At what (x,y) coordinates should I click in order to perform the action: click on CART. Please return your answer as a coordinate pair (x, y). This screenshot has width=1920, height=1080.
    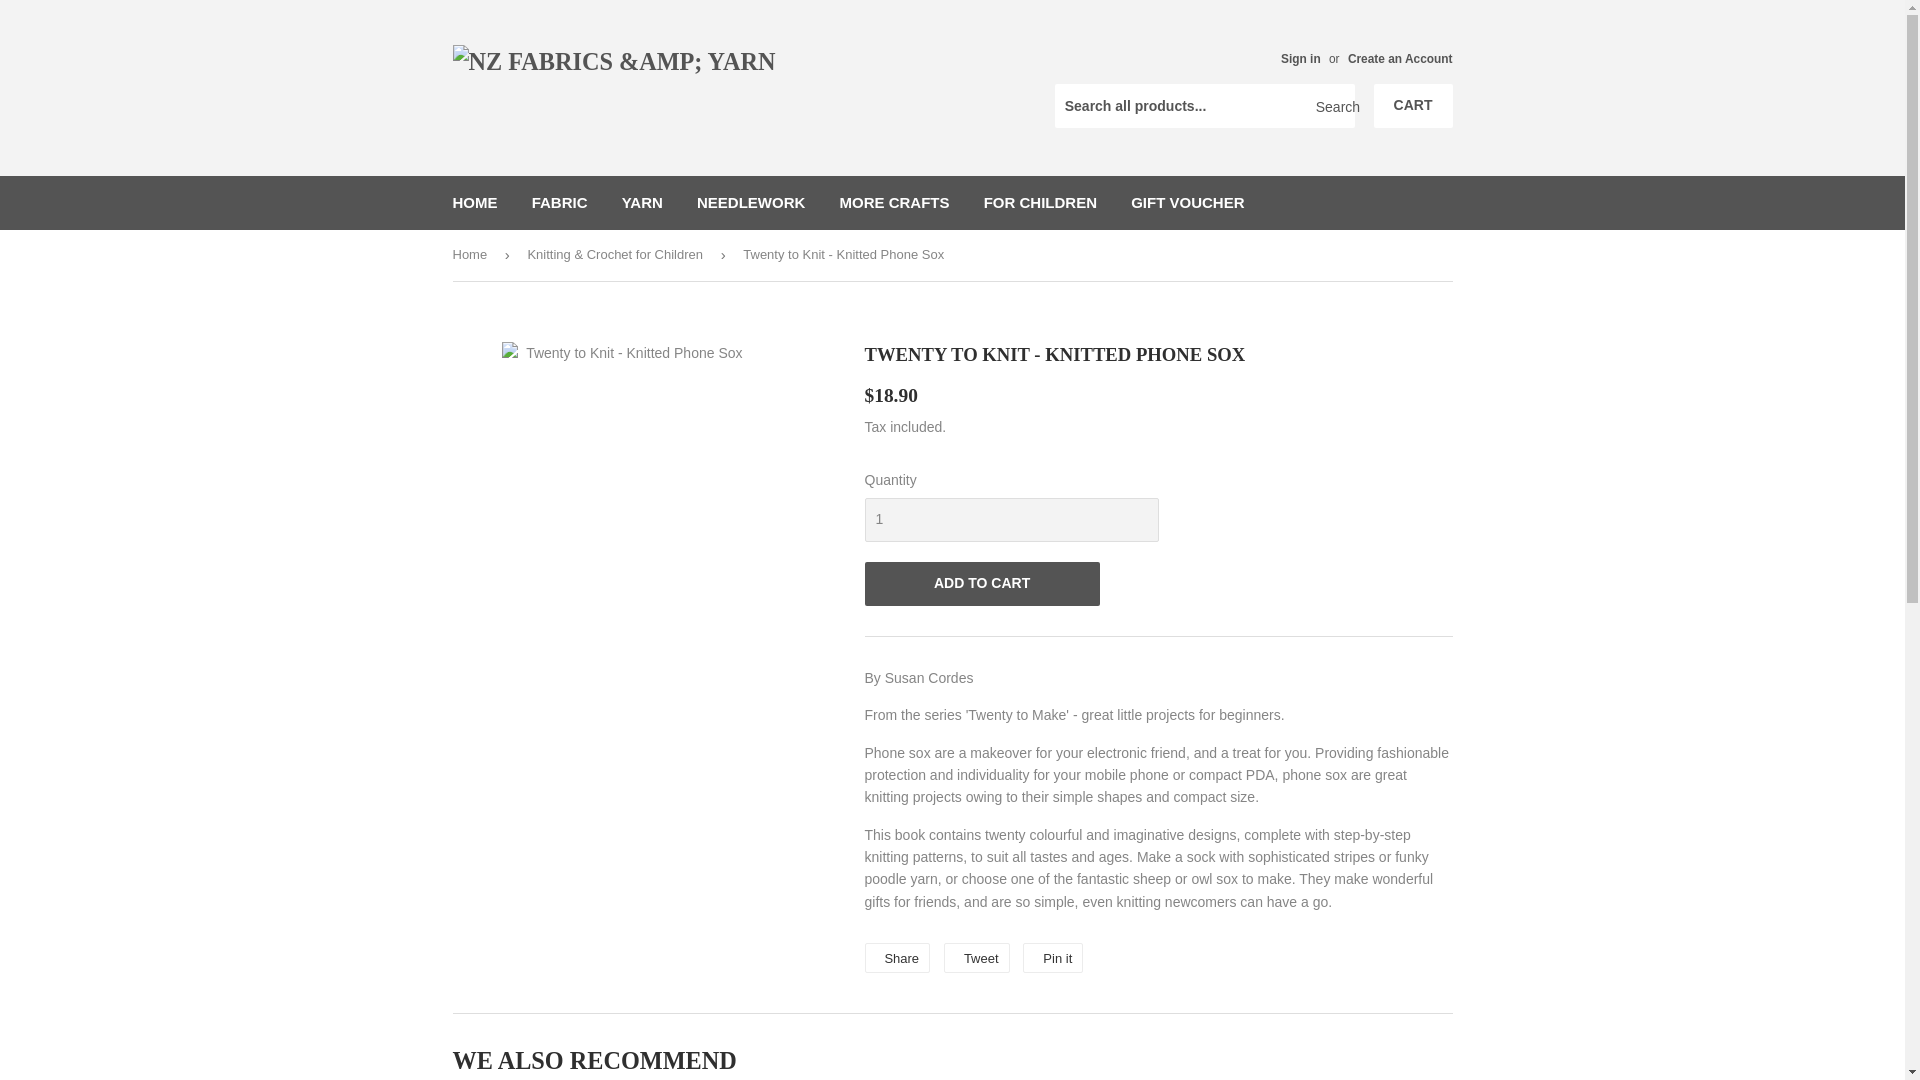
    Looking at the image, I should click on (1414, 106).